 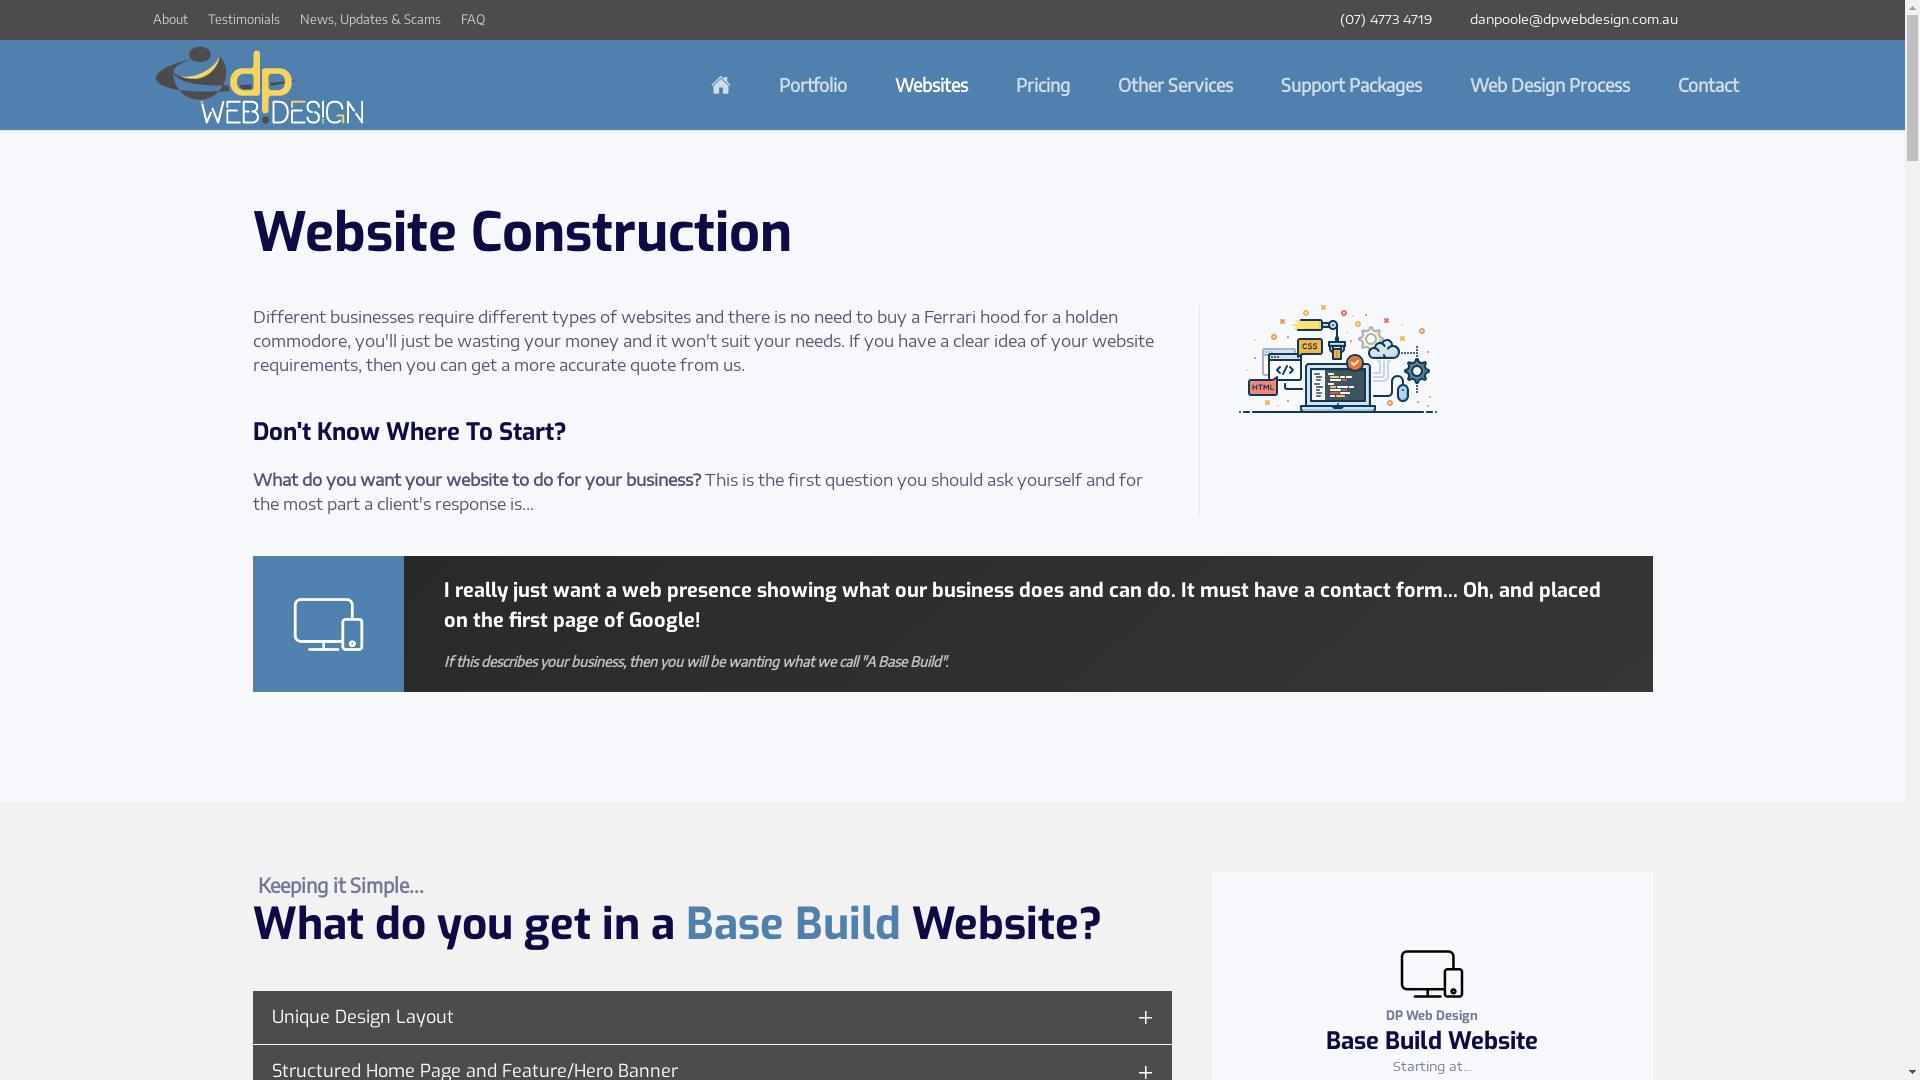 What do you see at coordinates (712, 1018) in the screenshot?
I see `Unique Design Layout` at bounding box center [712, 1018].